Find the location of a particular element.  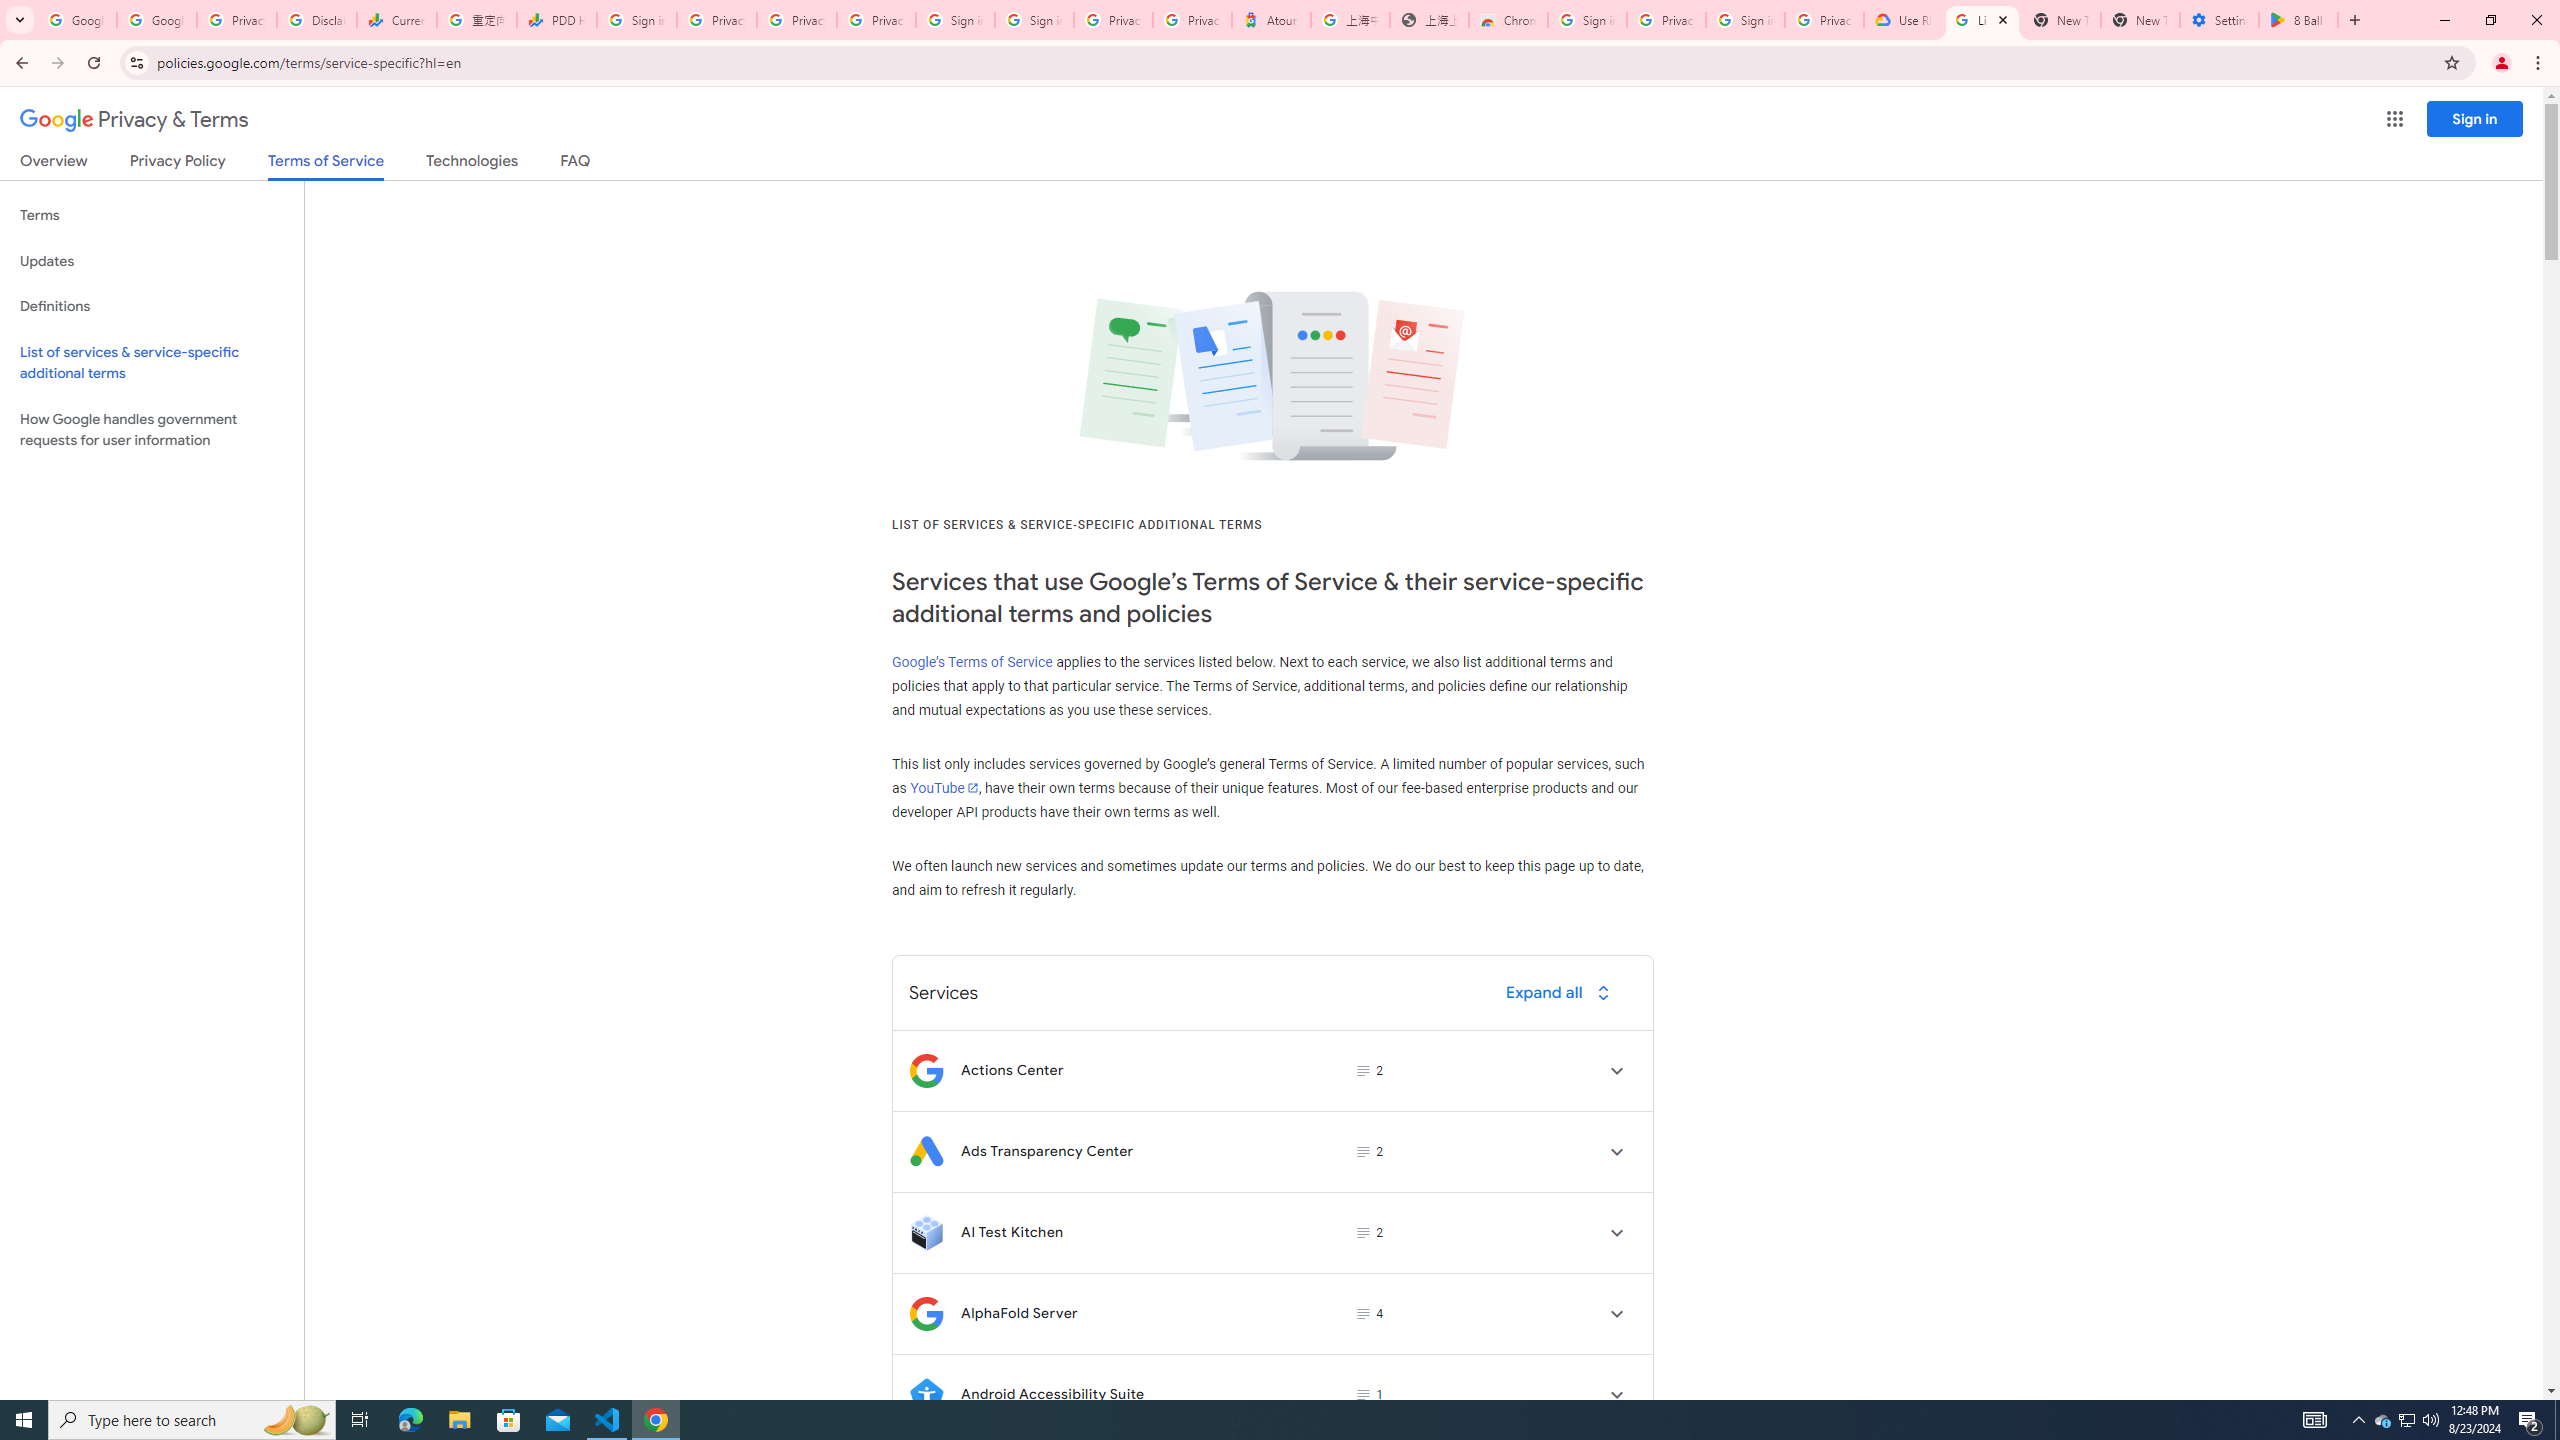

Logo for Actions Center is located at coordinates (926, 1070).